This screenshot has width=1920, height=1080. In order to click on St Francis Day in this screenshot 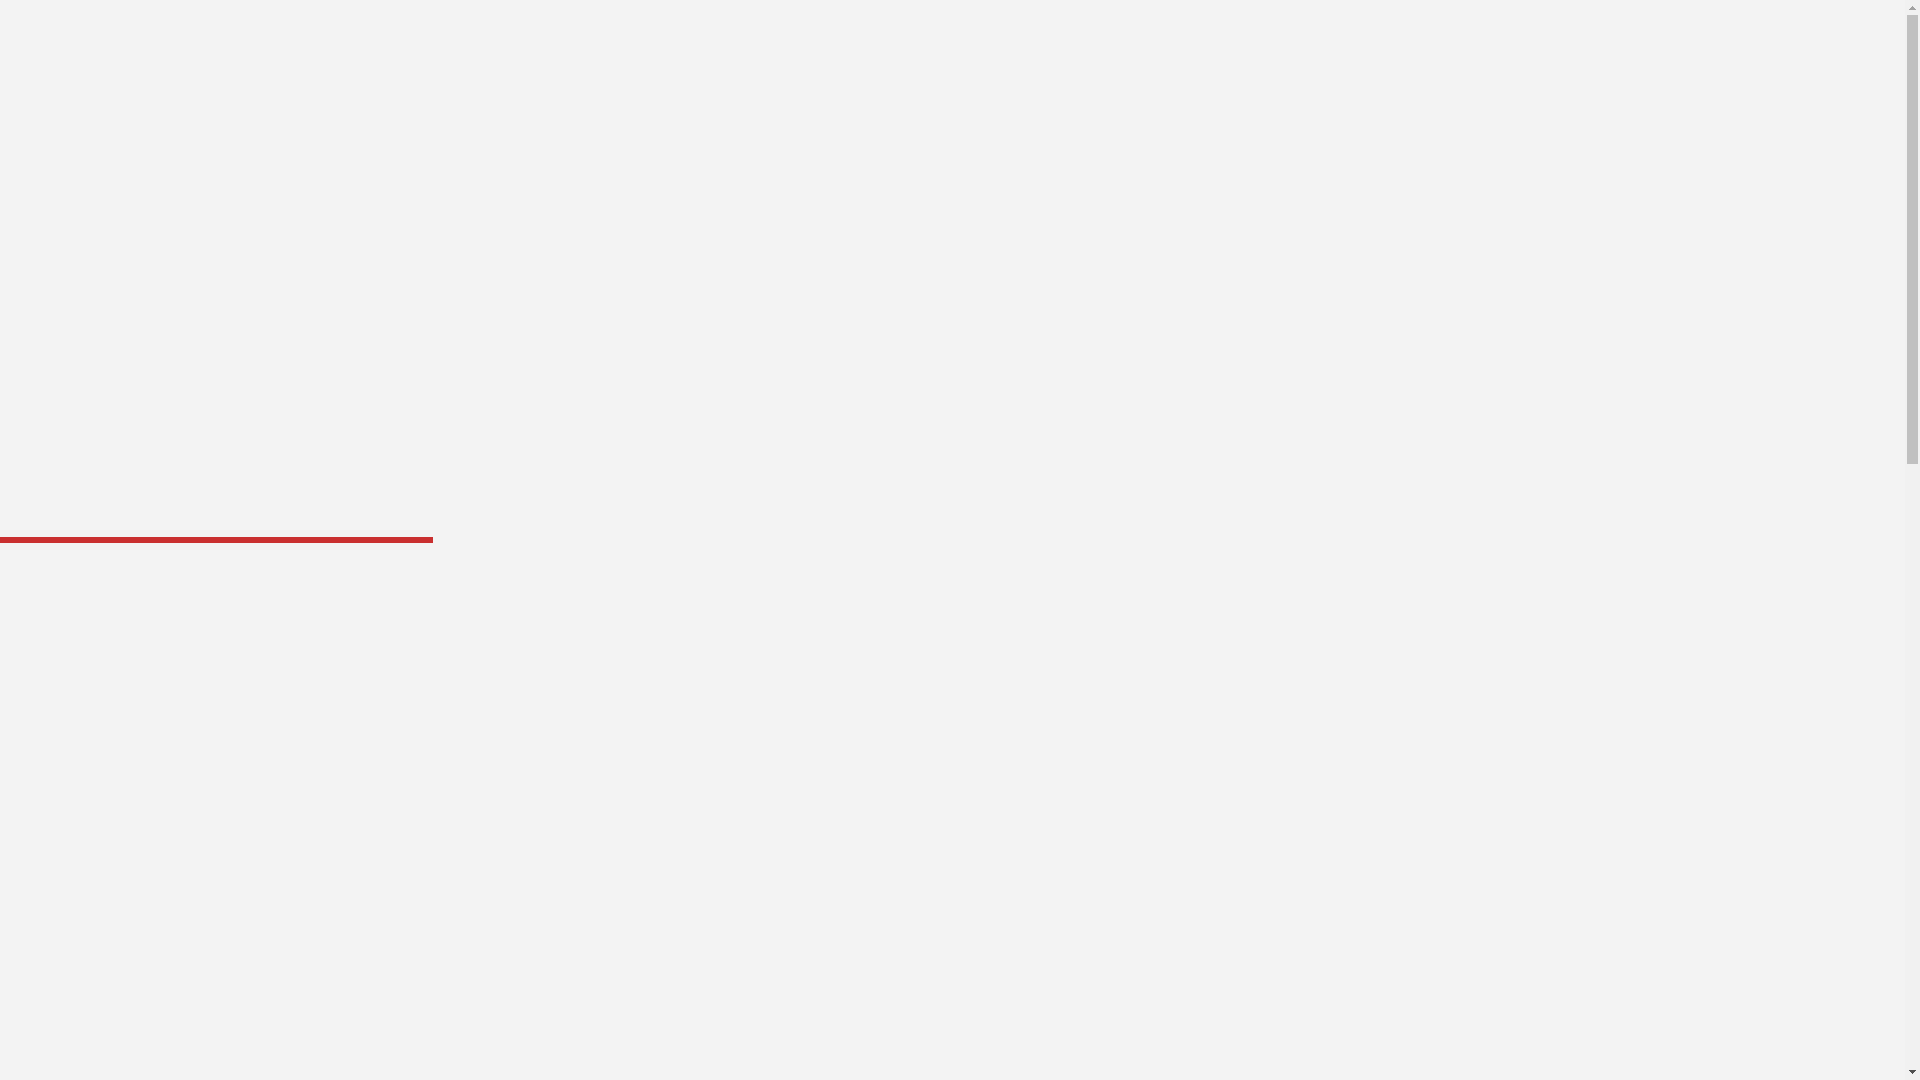, I will do `click(190, 252)`.